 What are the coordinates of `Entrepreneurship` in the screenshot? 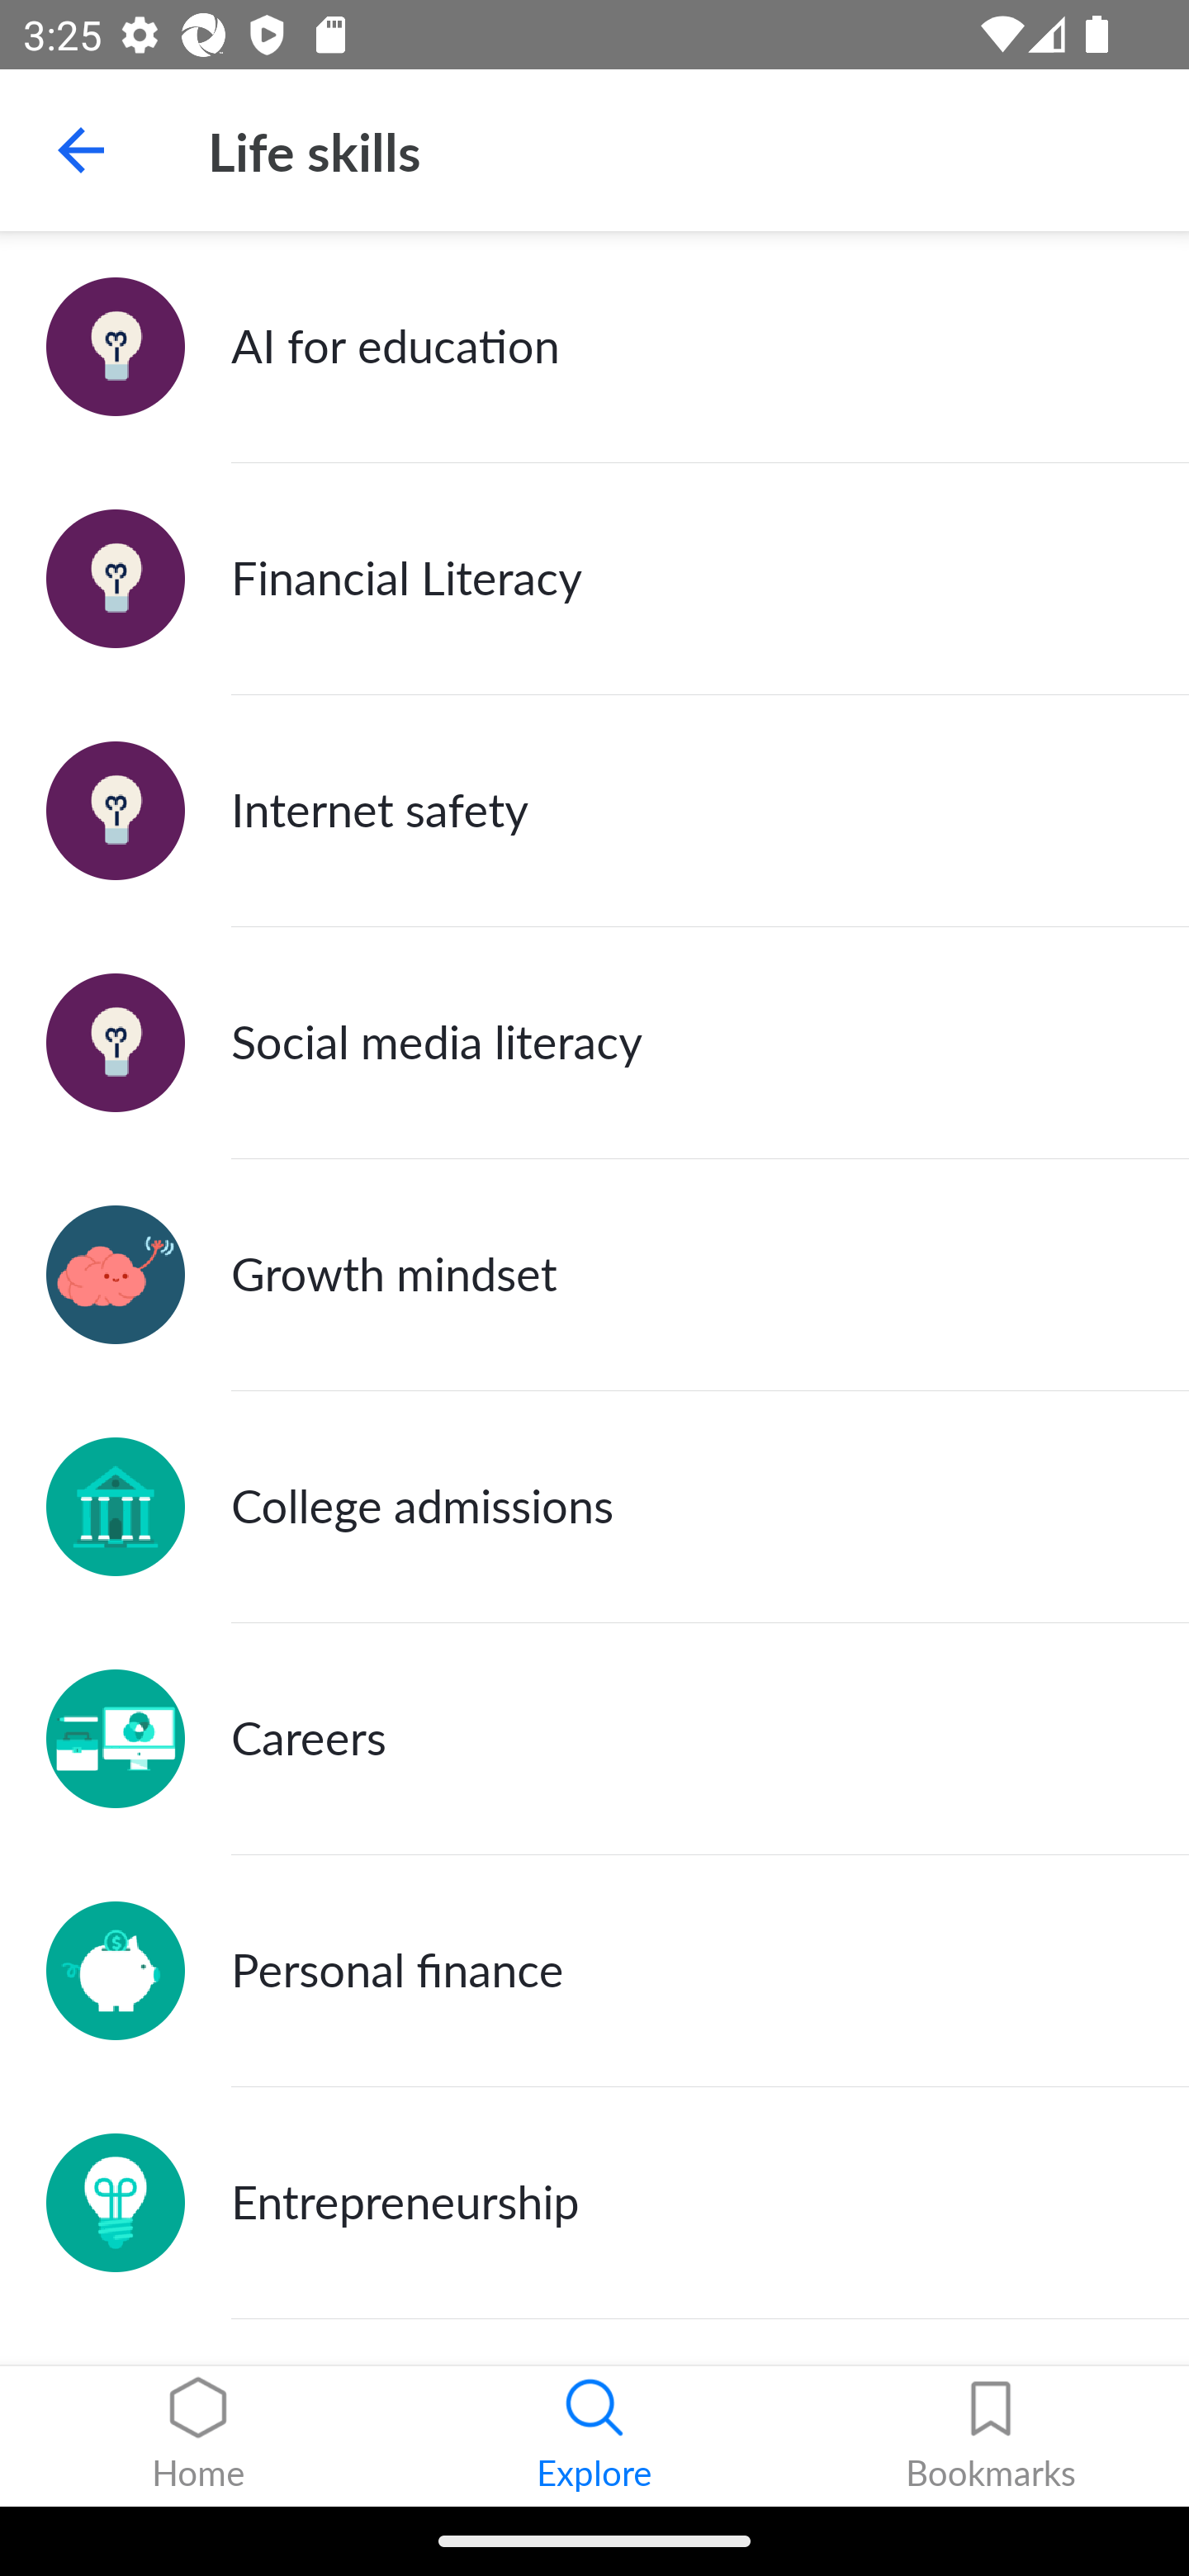 It's located at (594, 2203).